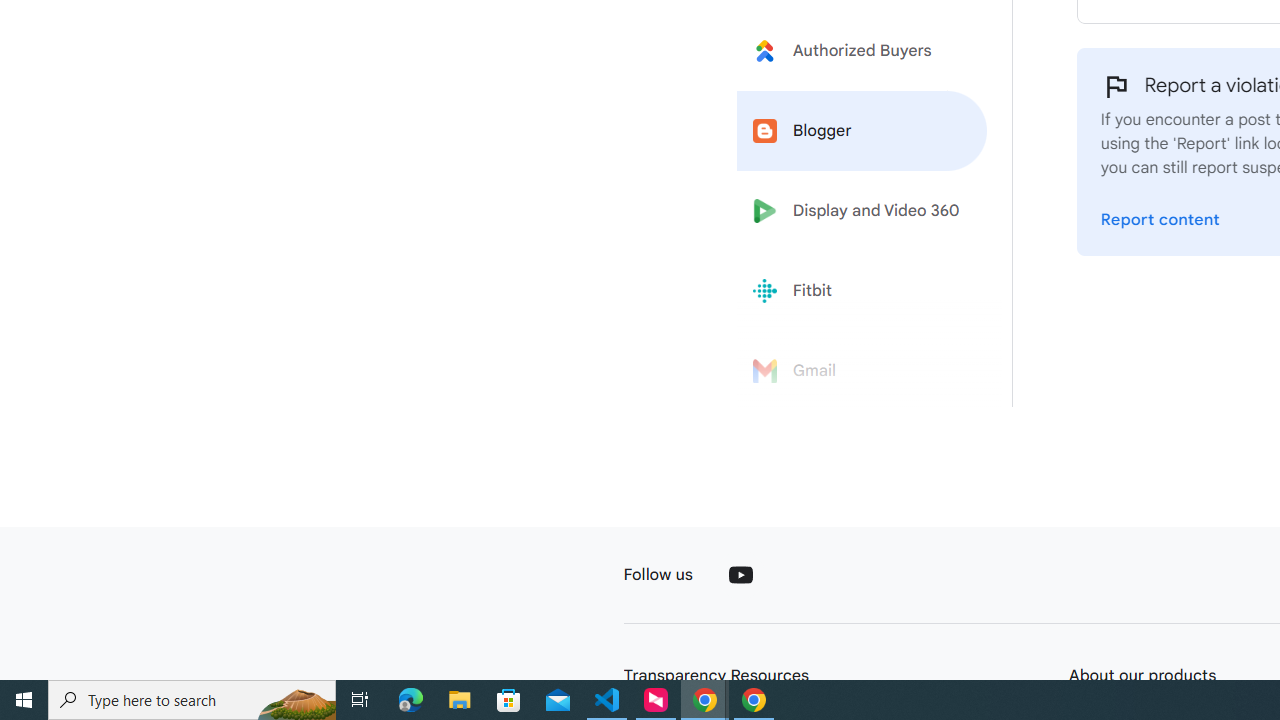  Describe the element at coordinates (862, 50) in the screenshot. I see `Learn more about Authorized Buyers` at that location.